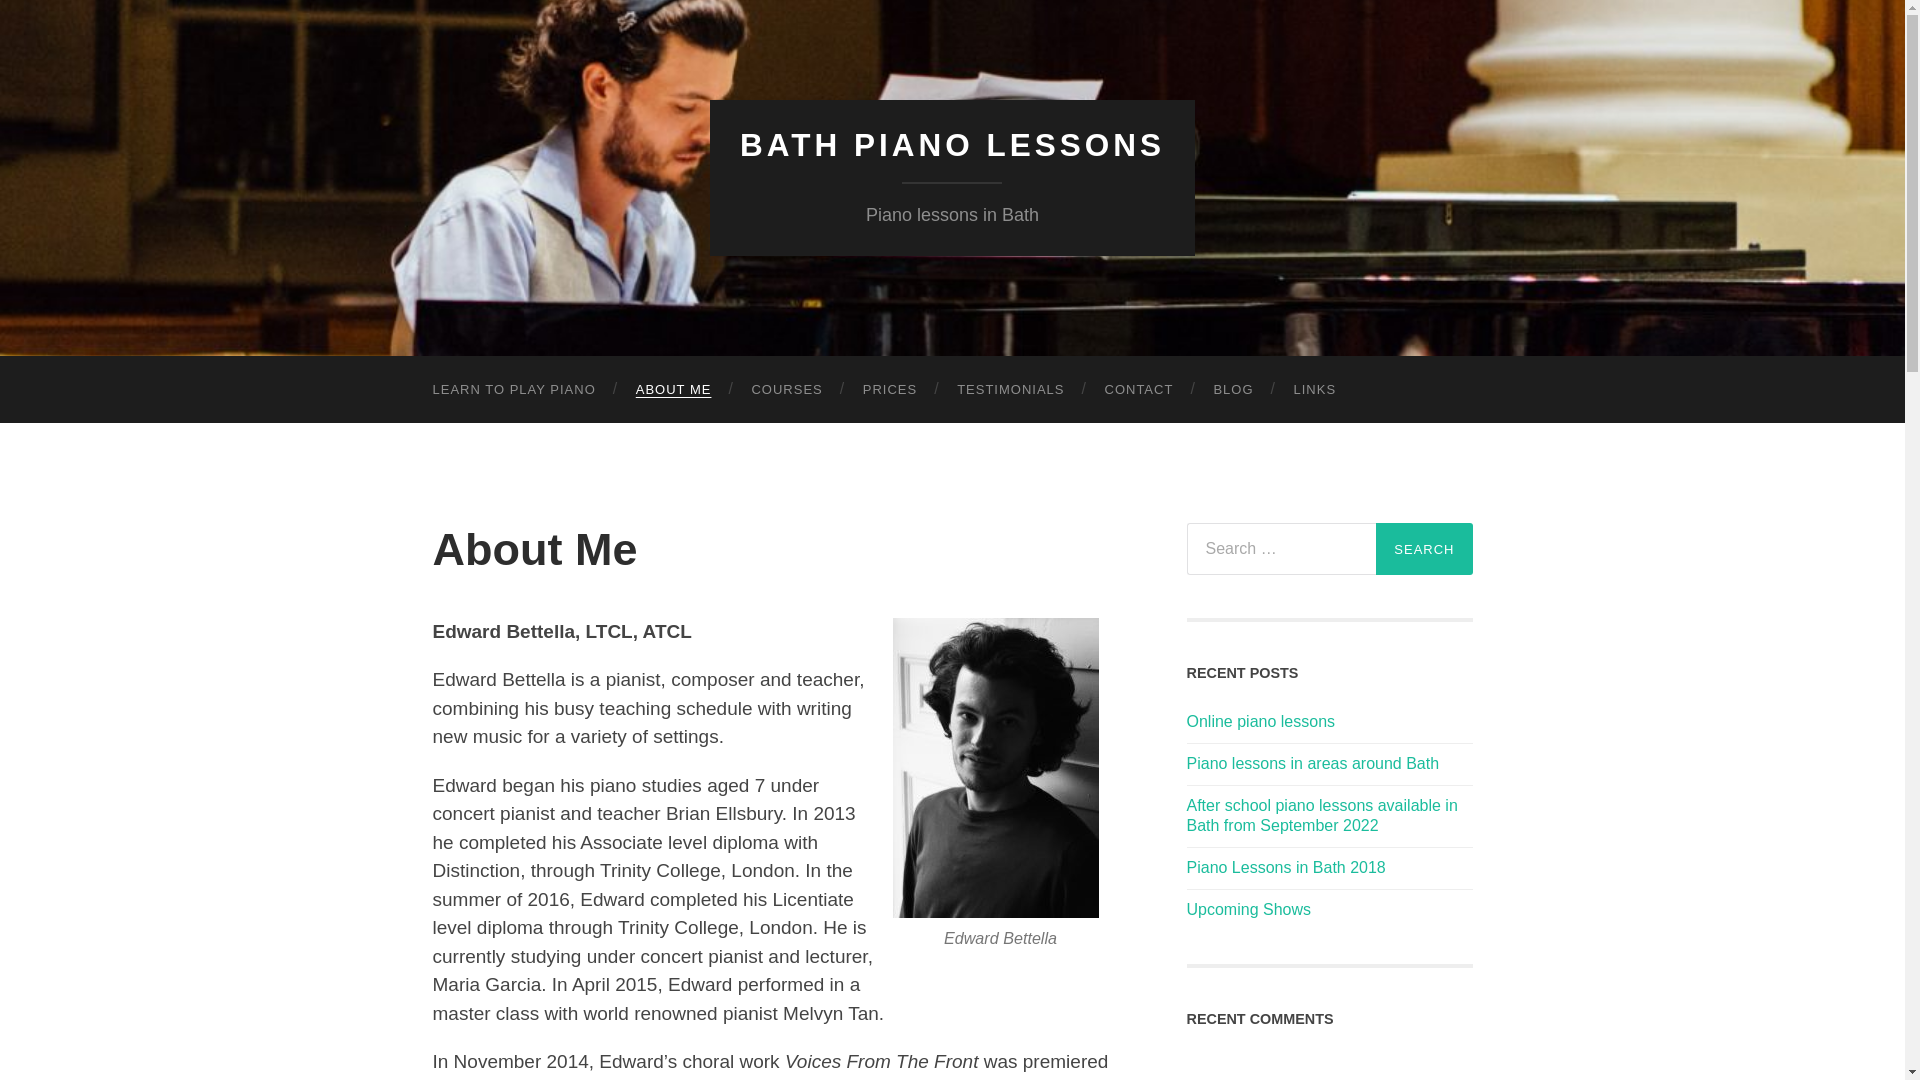  I want to click on LEARN TO PLAY PIANO, so click(513, 390).